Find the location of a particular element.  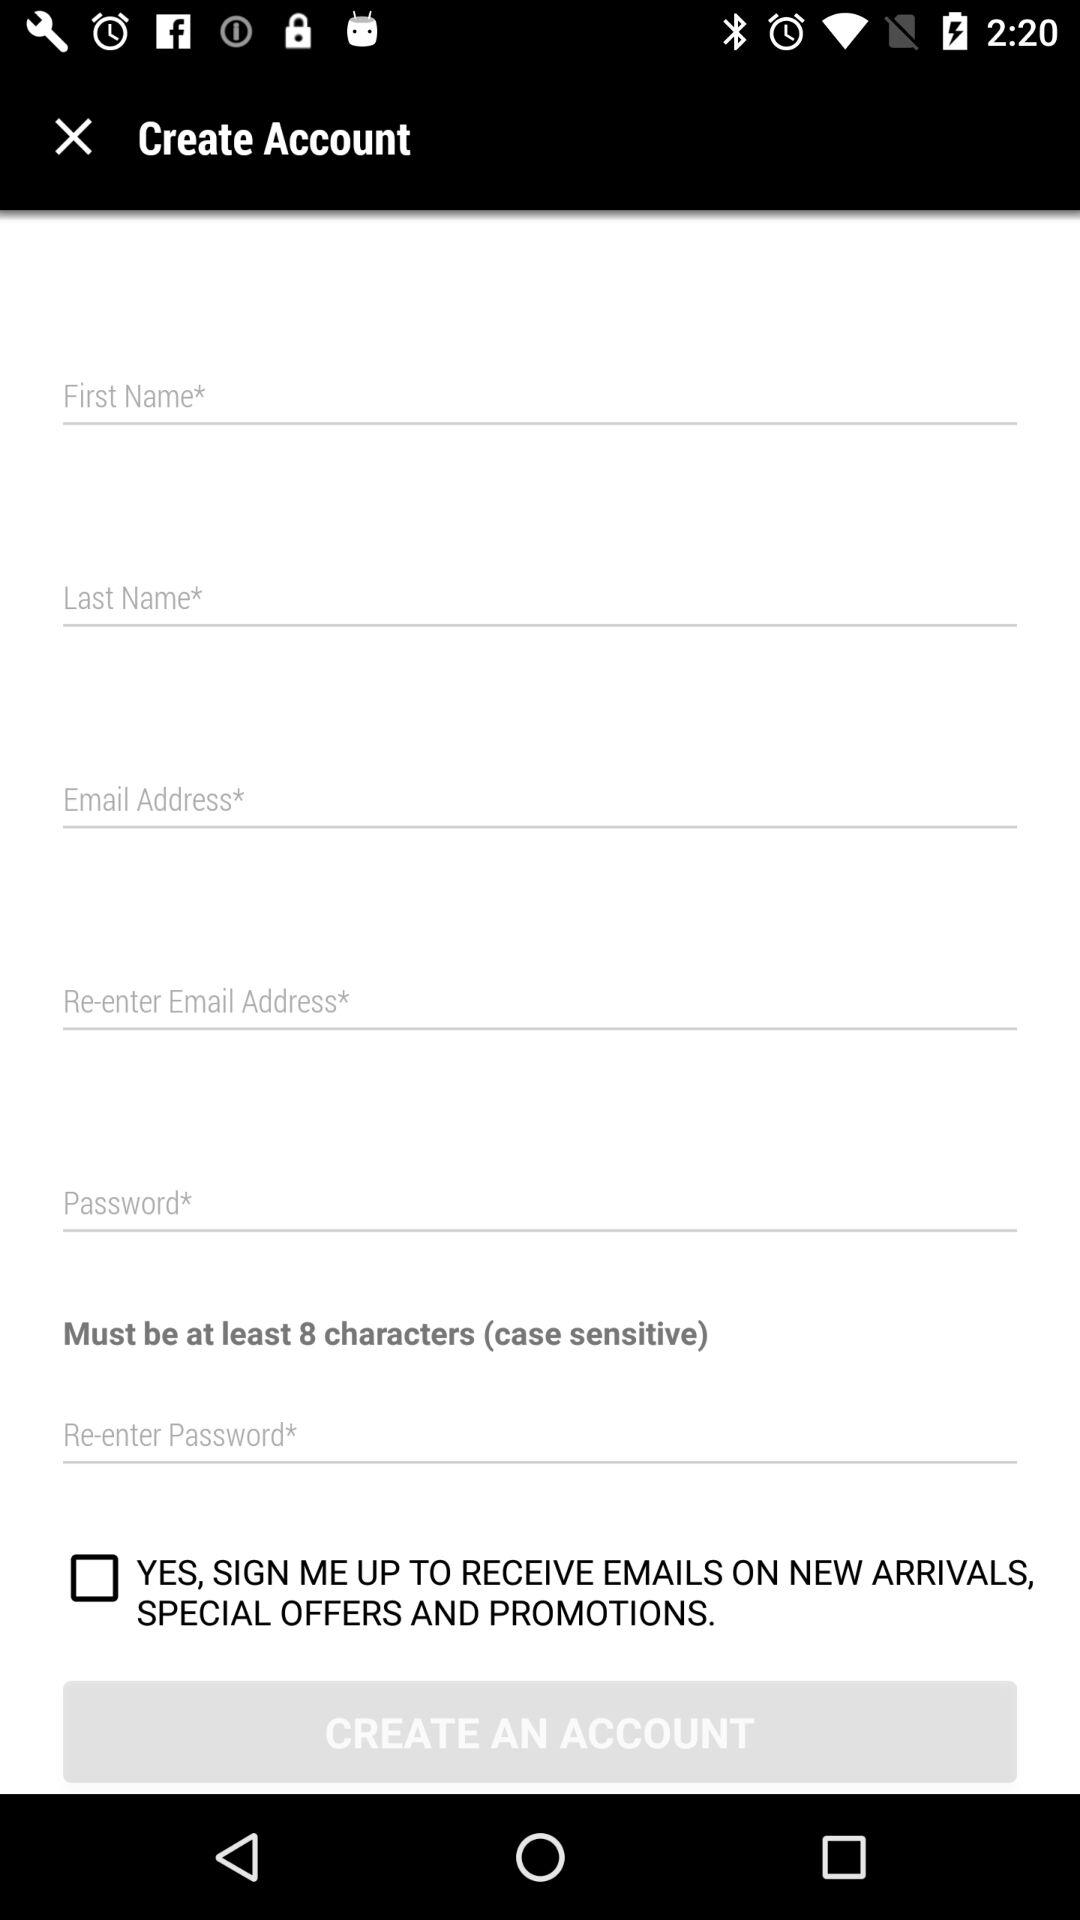

type first name is located at coordinates (540, 396).